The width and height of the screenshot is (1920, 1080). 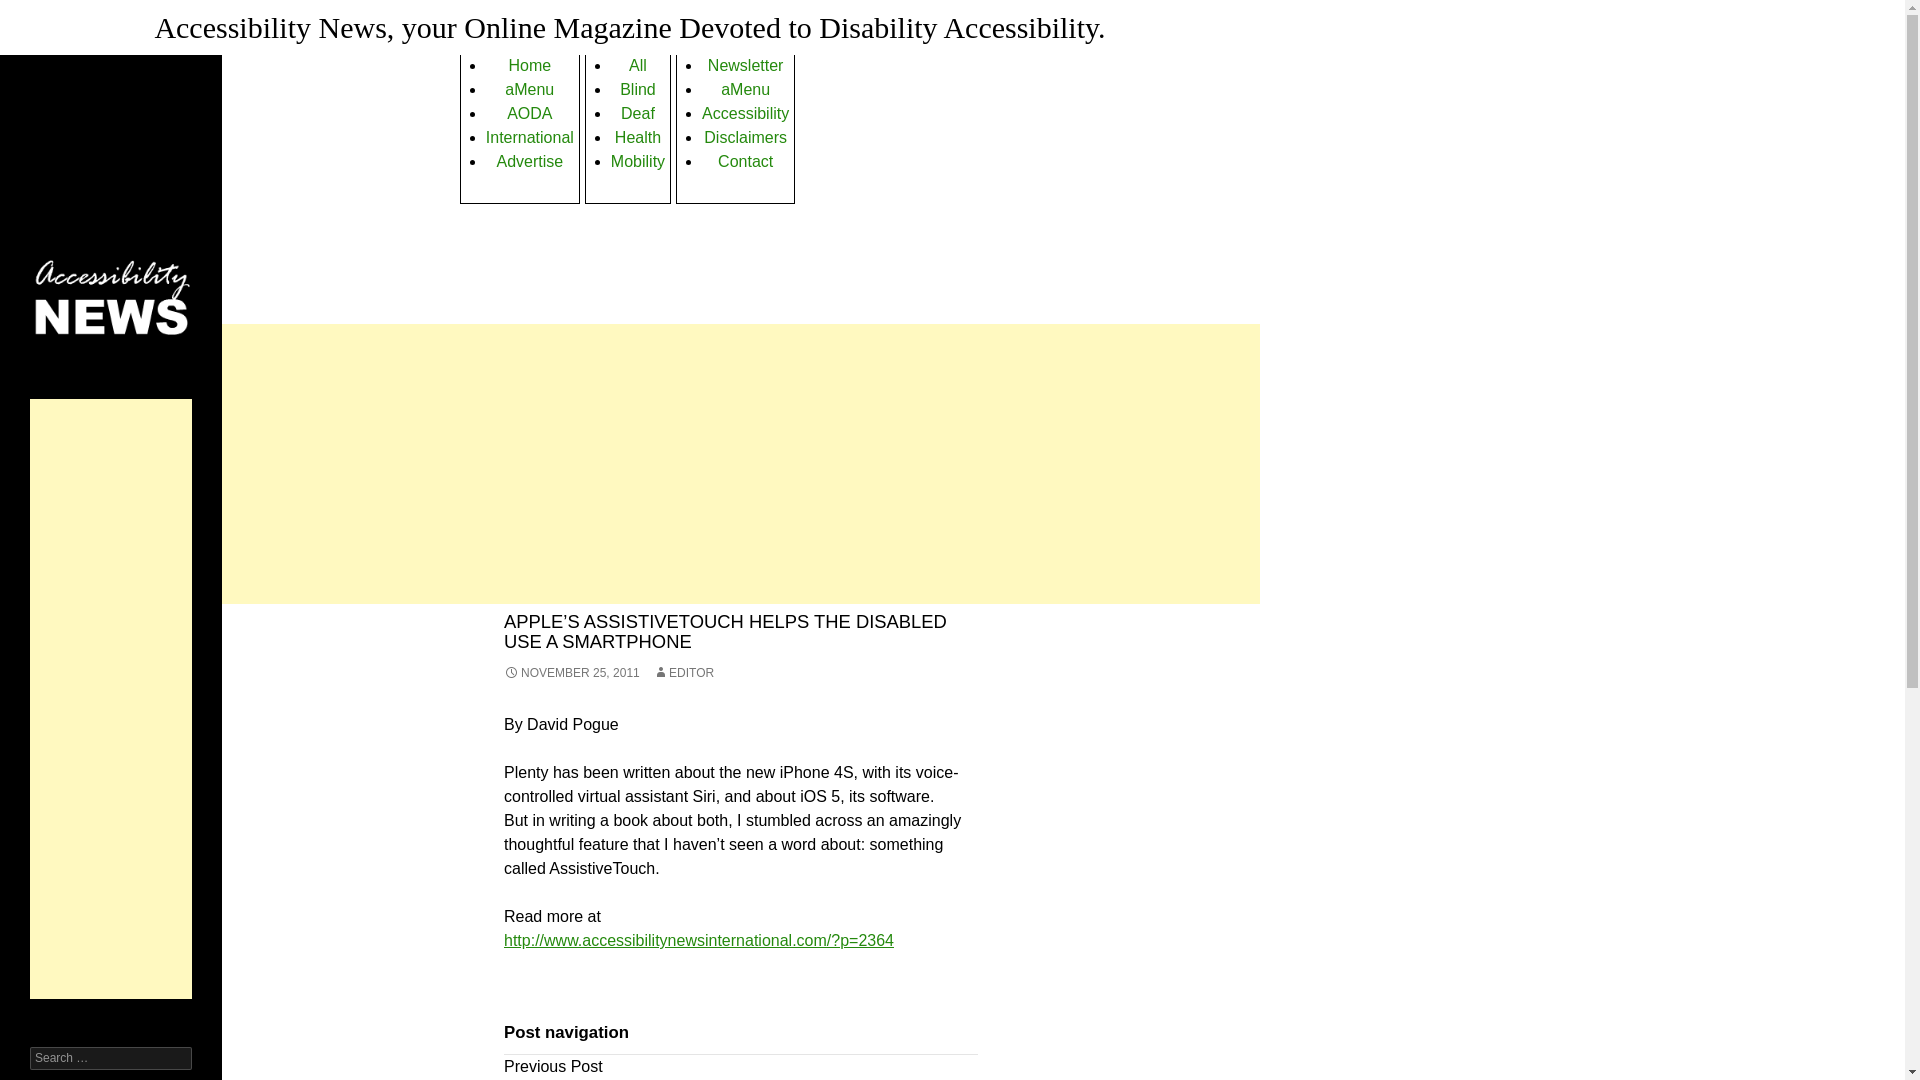 I want to click on NOVEMBER 25, 2011, so click(x=572, y=673).